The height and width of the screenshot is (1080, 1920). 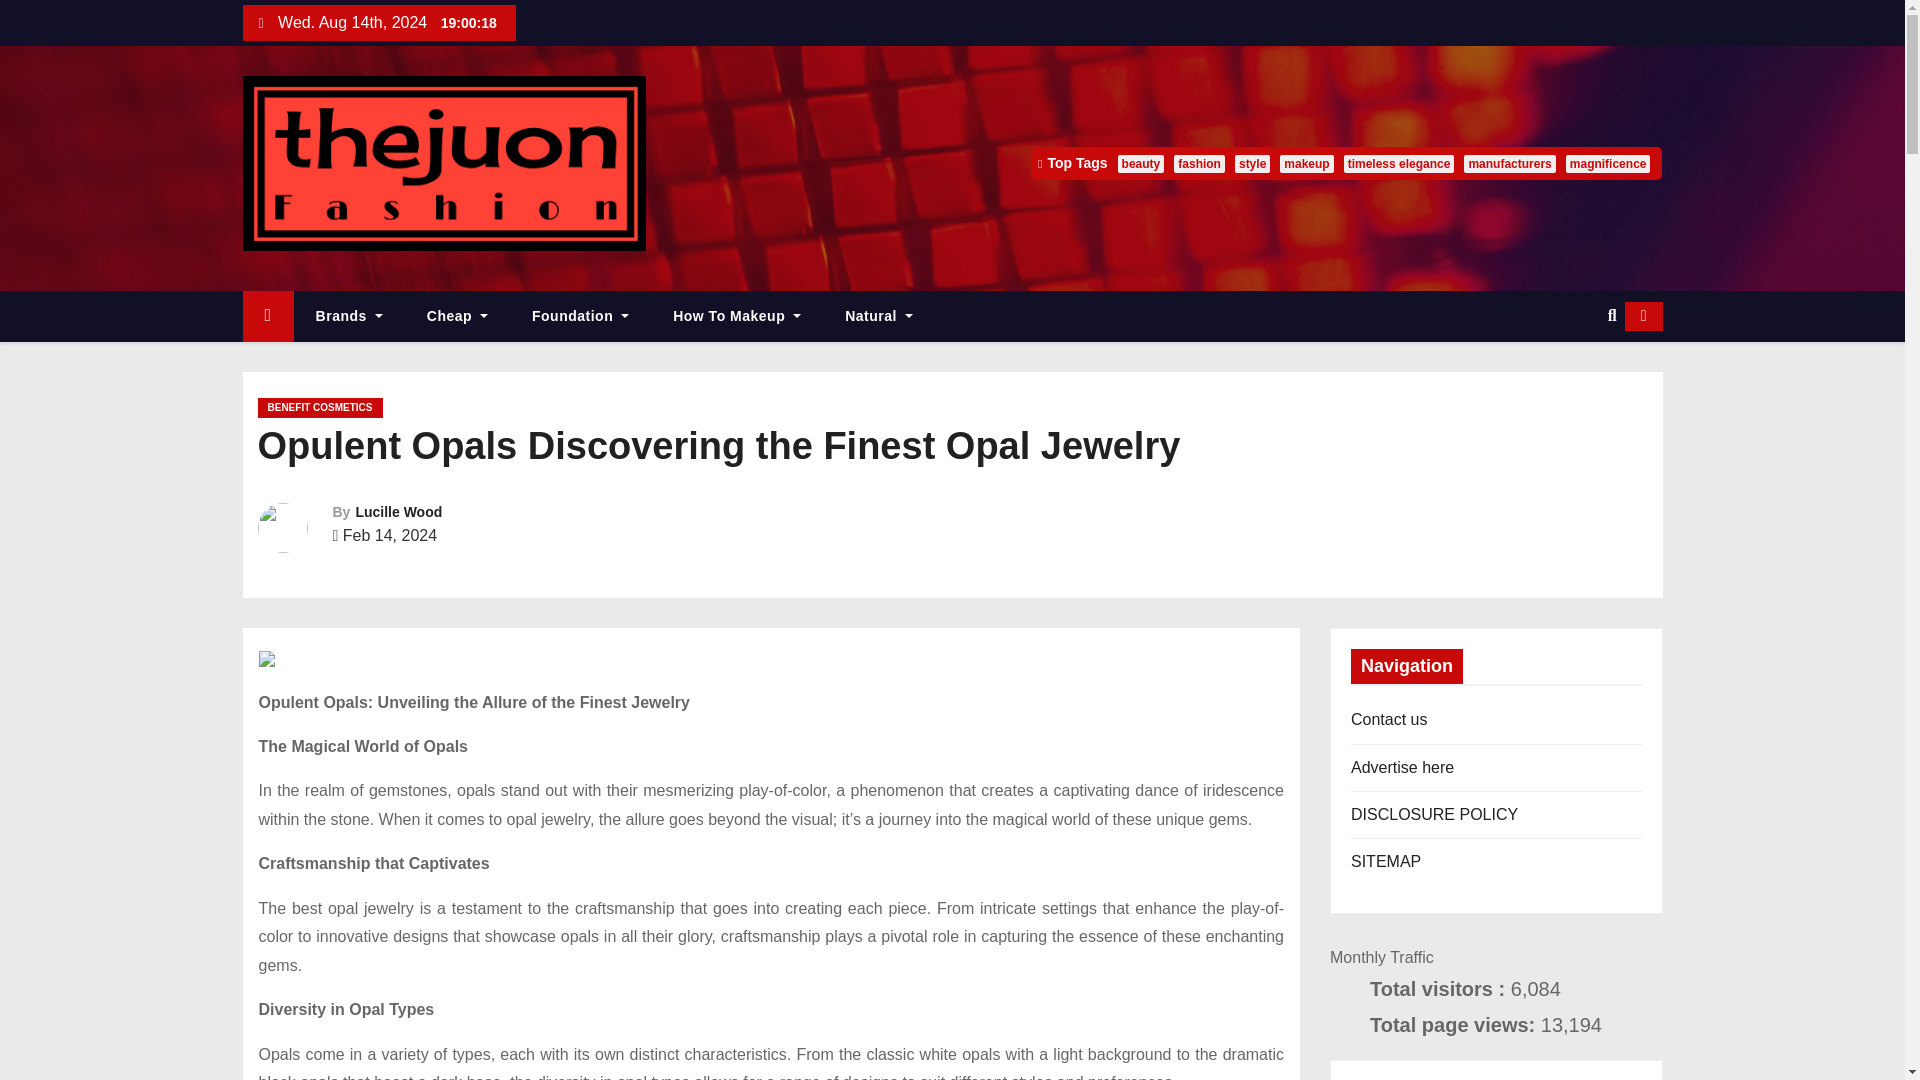 What do you see at coordinates (1509, 164) in the screenshot?
I see `manufacturers` at bounding box center [1509, 164].